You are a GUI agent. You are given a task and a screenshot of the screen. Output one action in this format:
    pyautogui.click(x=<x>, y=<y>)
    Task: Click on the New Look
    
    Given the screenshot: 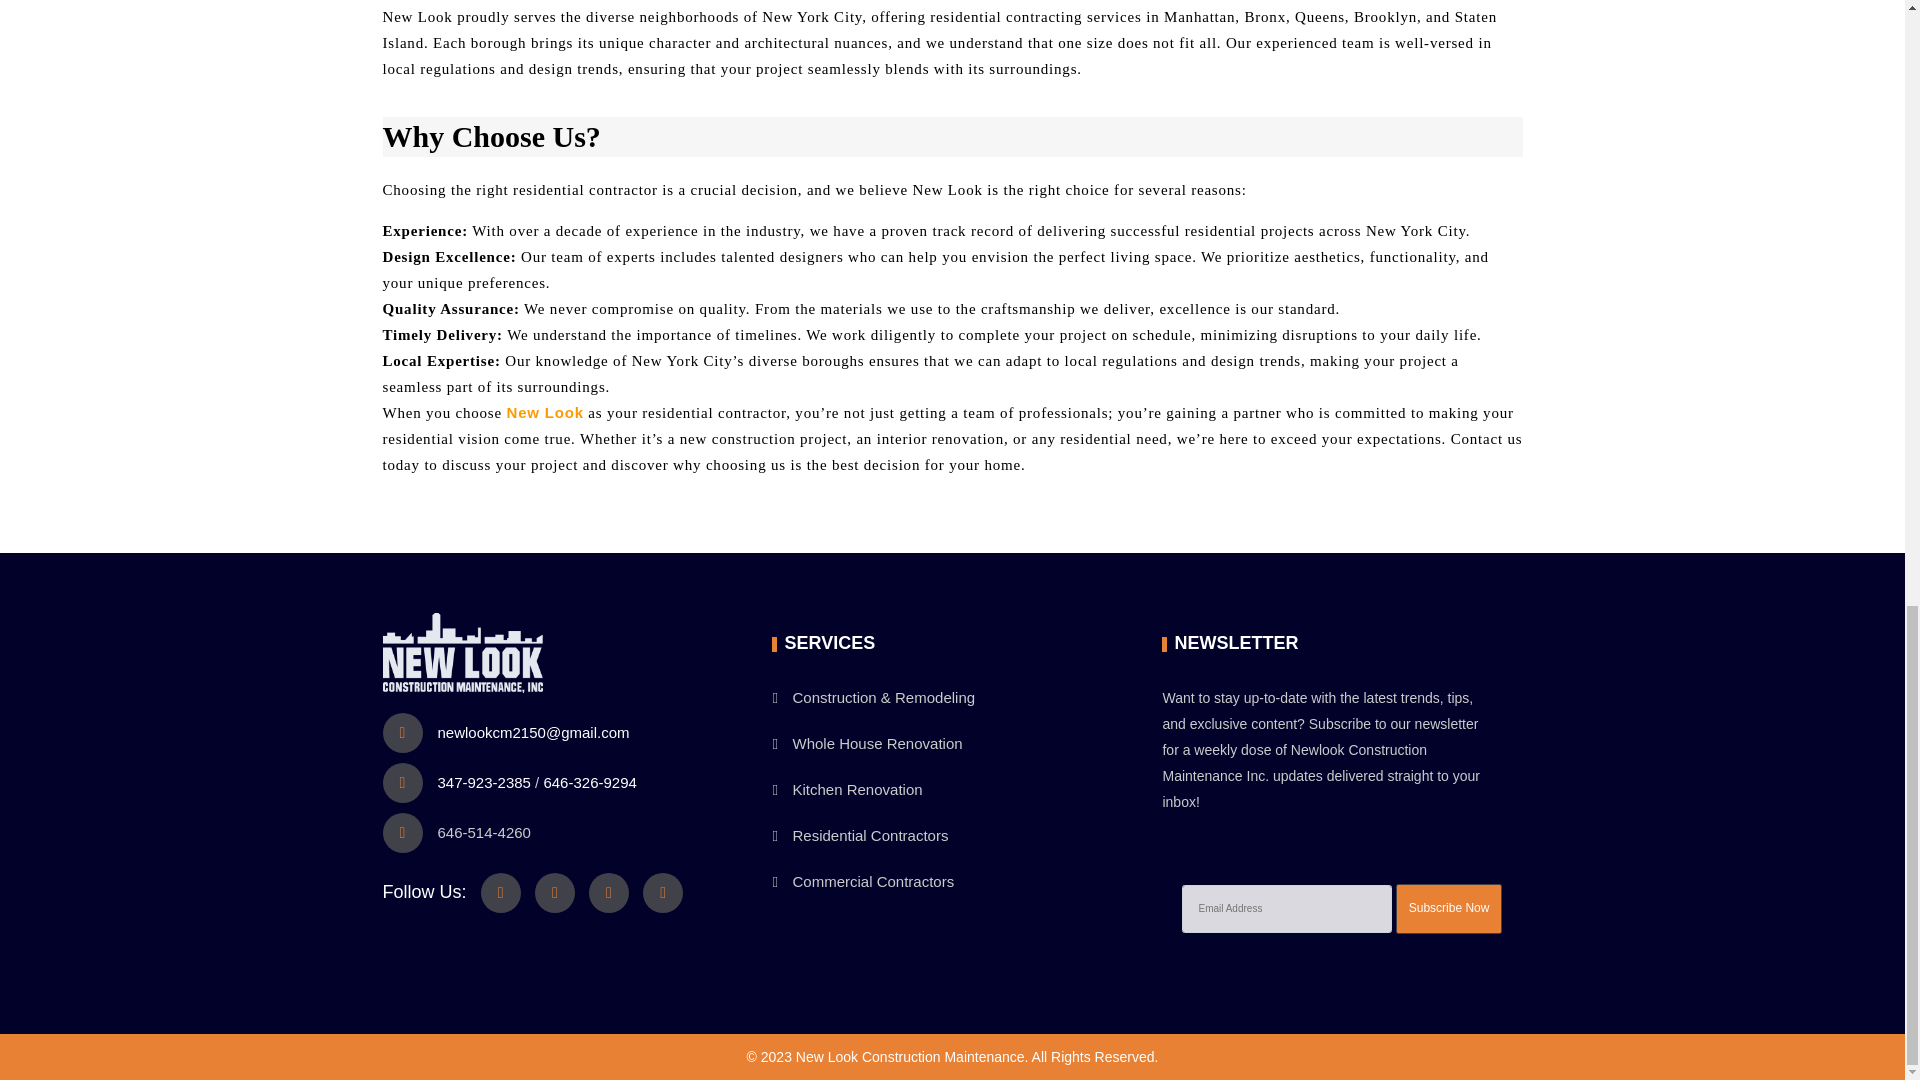 What is the action you would take?
    pyautogui.click(x=544, y=412)
    